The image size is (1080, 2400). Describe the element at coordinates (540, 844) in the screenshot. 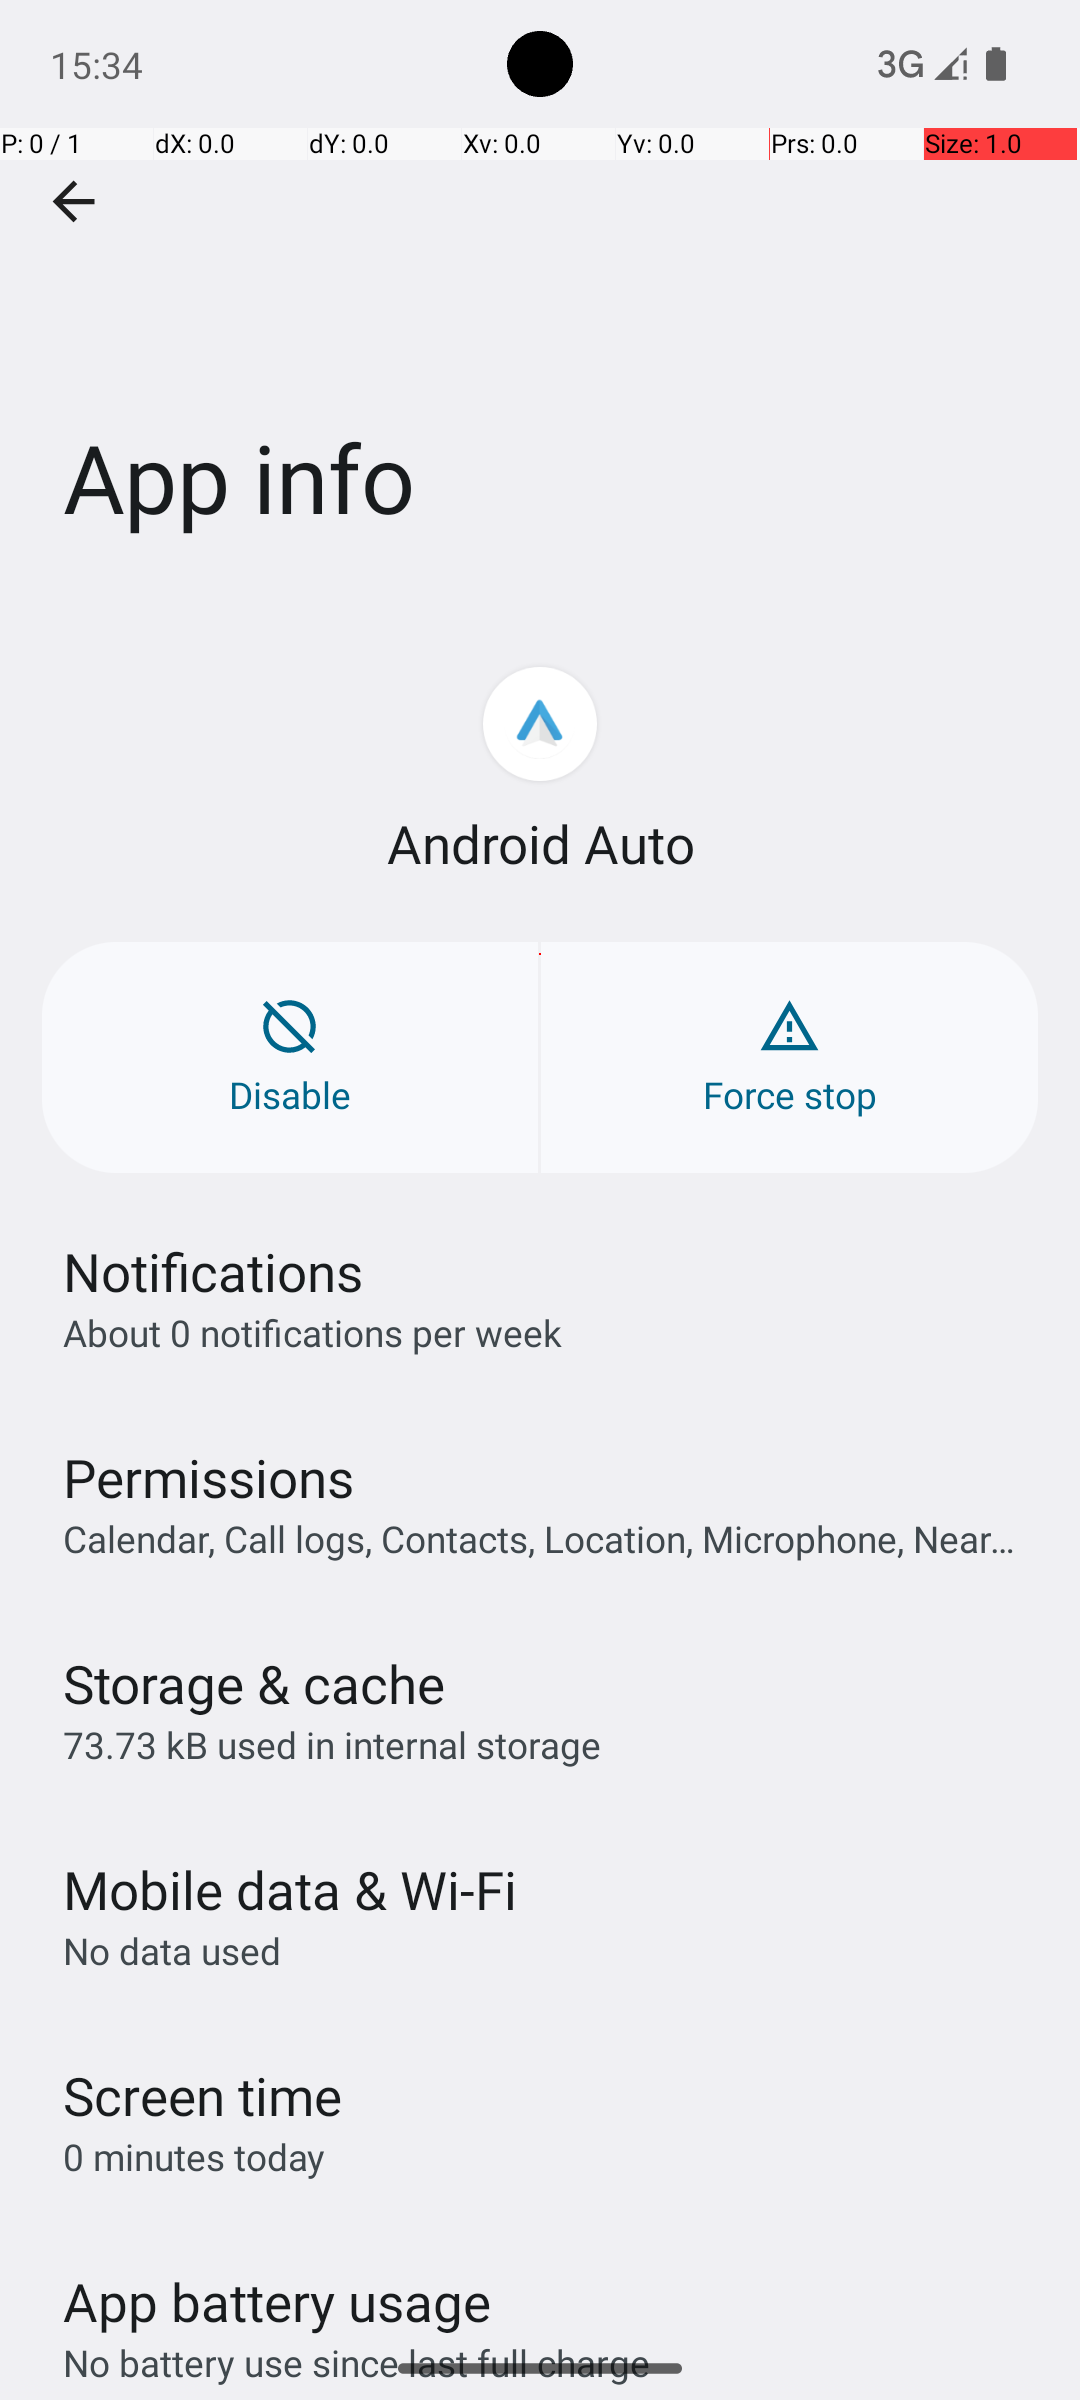

I see `Android Auto` at that location.